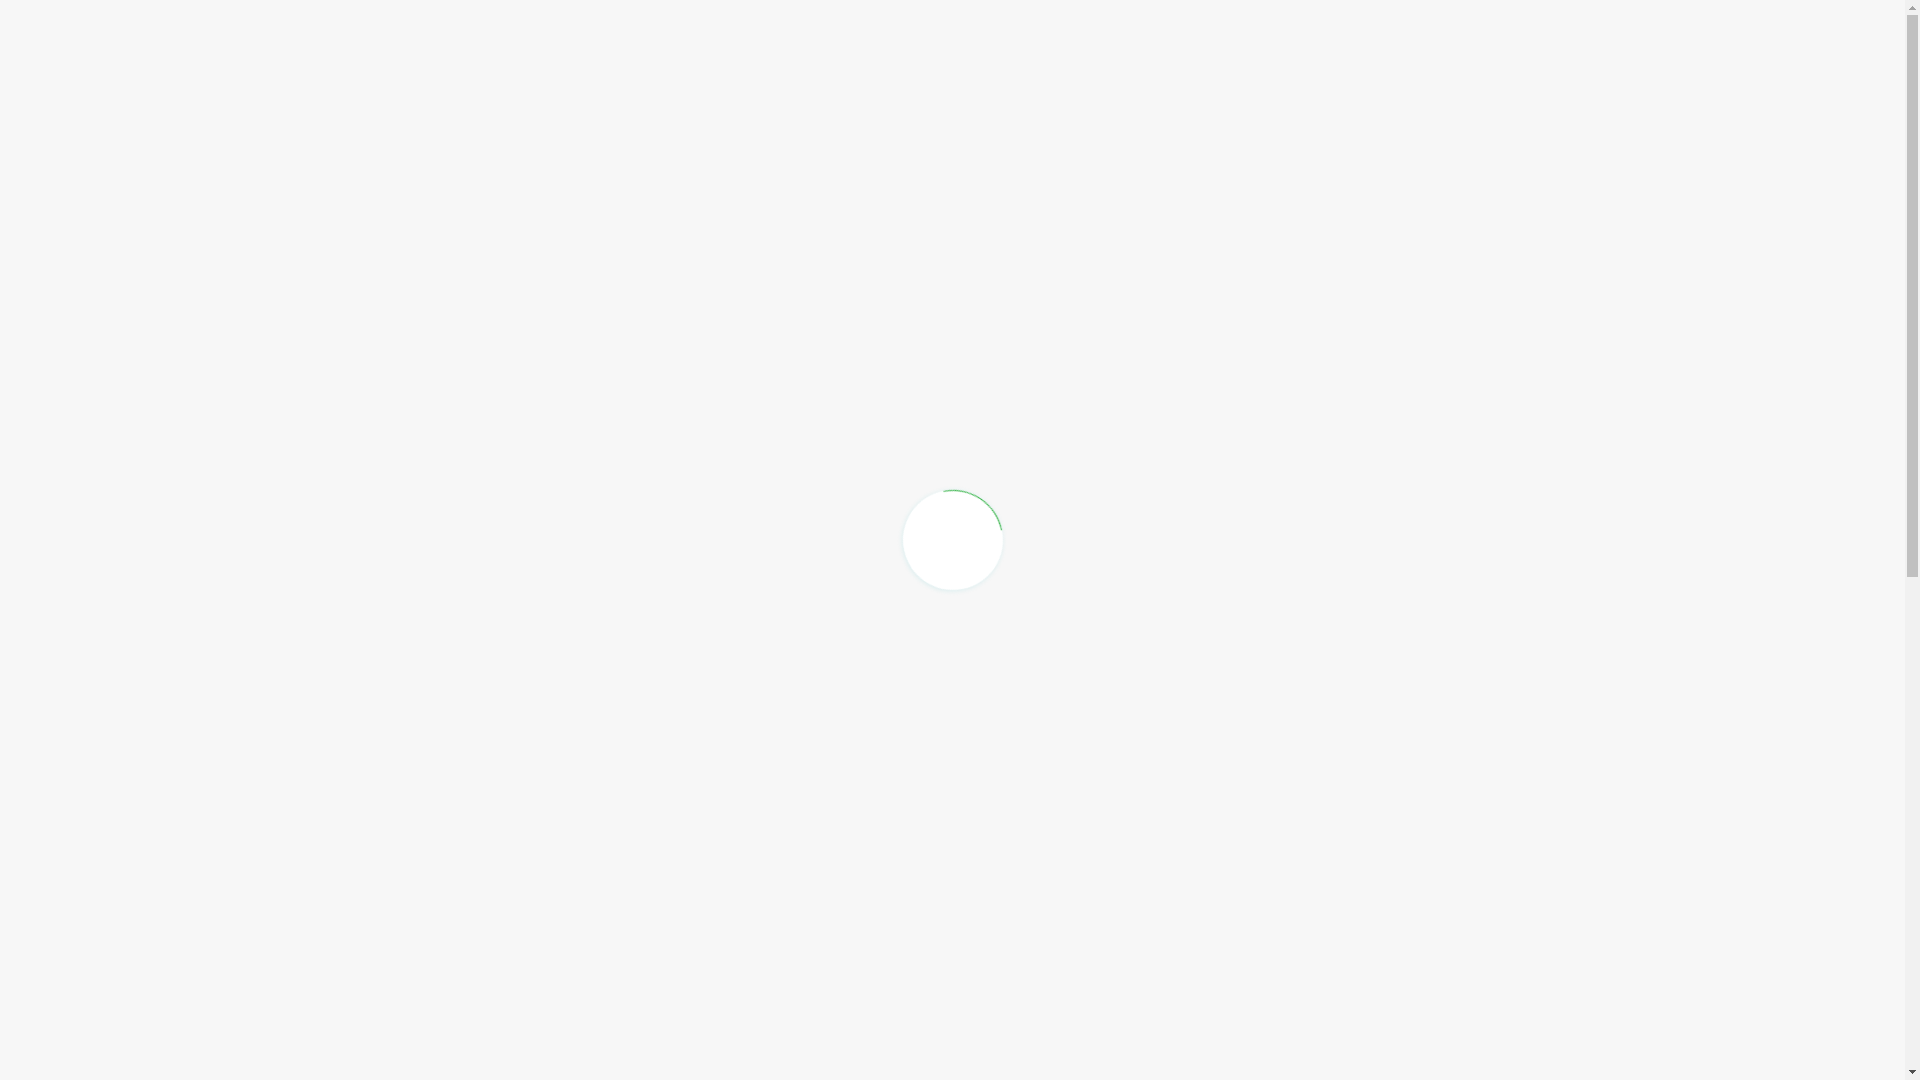 The height and width of the screenshot is (1080, 1920). I want to click on Speakers, so click(1287, 51).